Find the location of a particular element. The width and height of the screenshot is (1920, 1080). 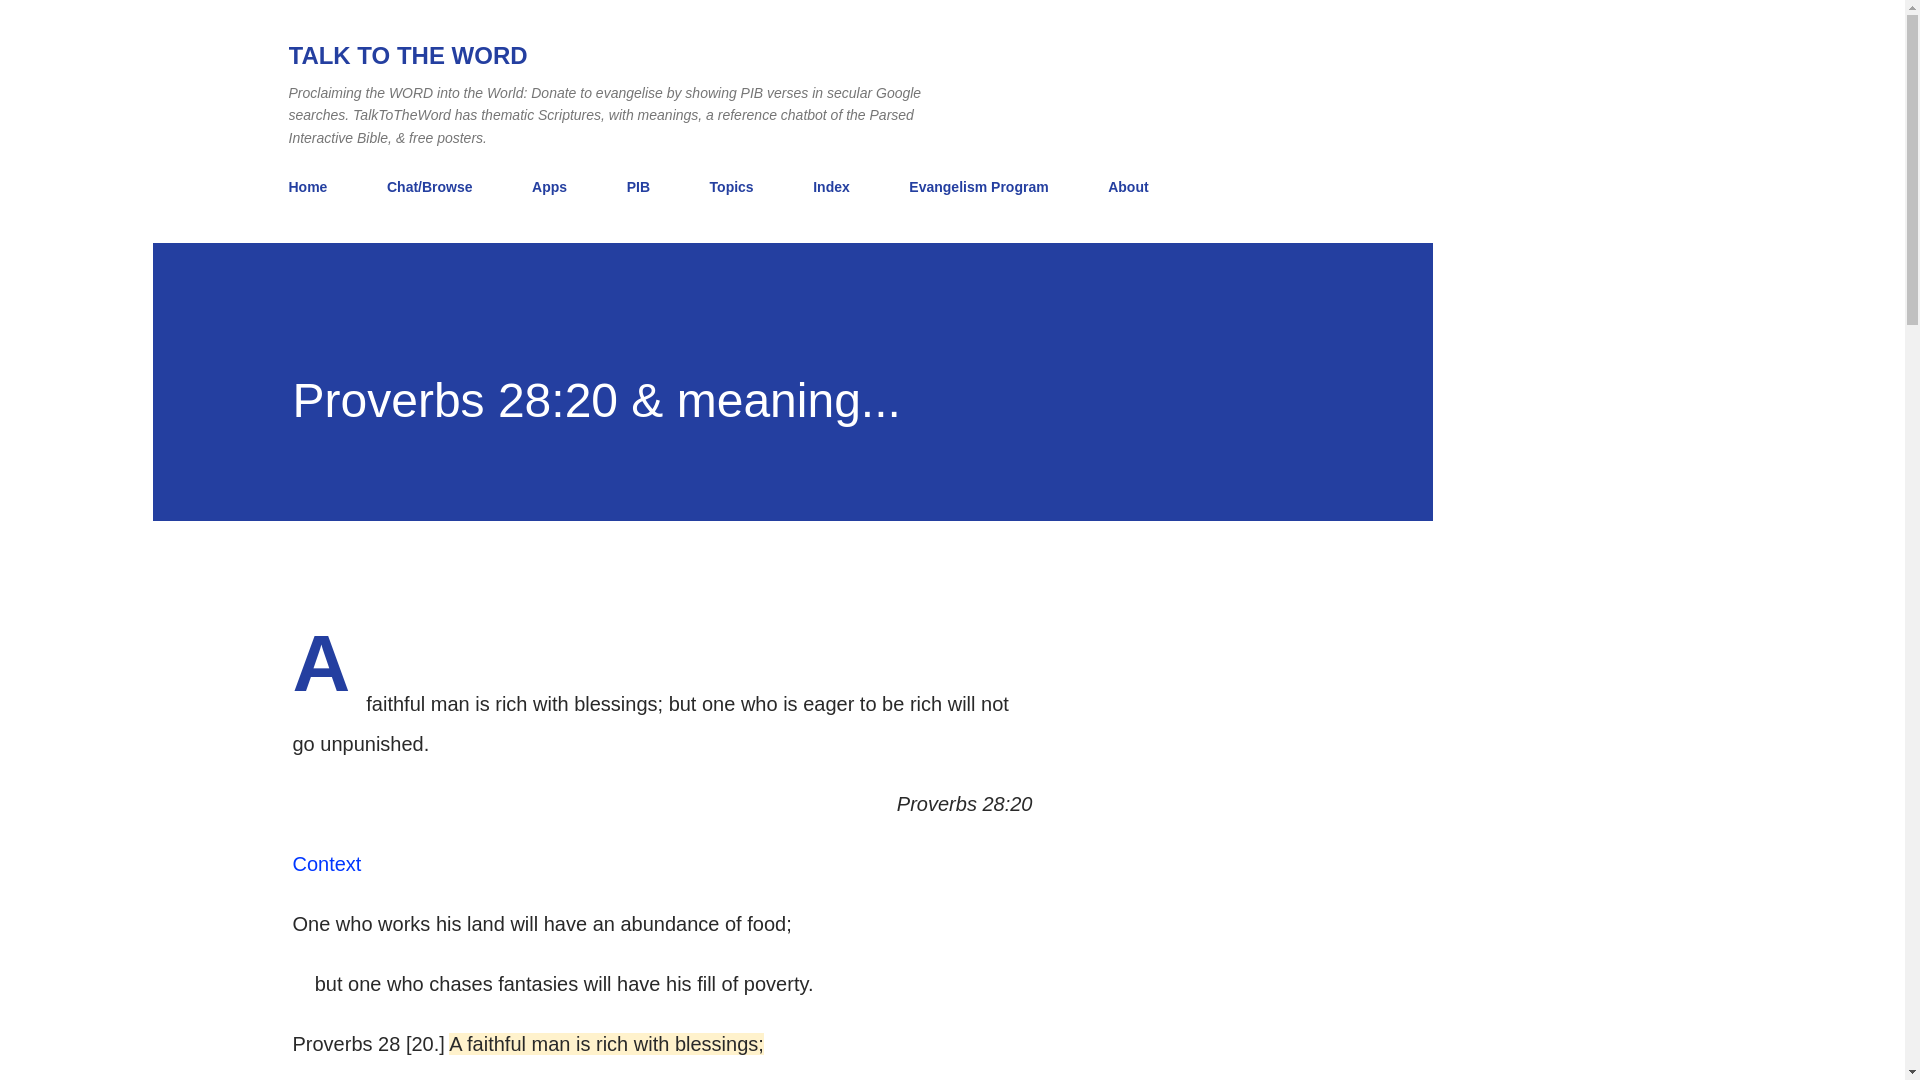

TALK TO THE WORD is located at coordinates (407, 56).